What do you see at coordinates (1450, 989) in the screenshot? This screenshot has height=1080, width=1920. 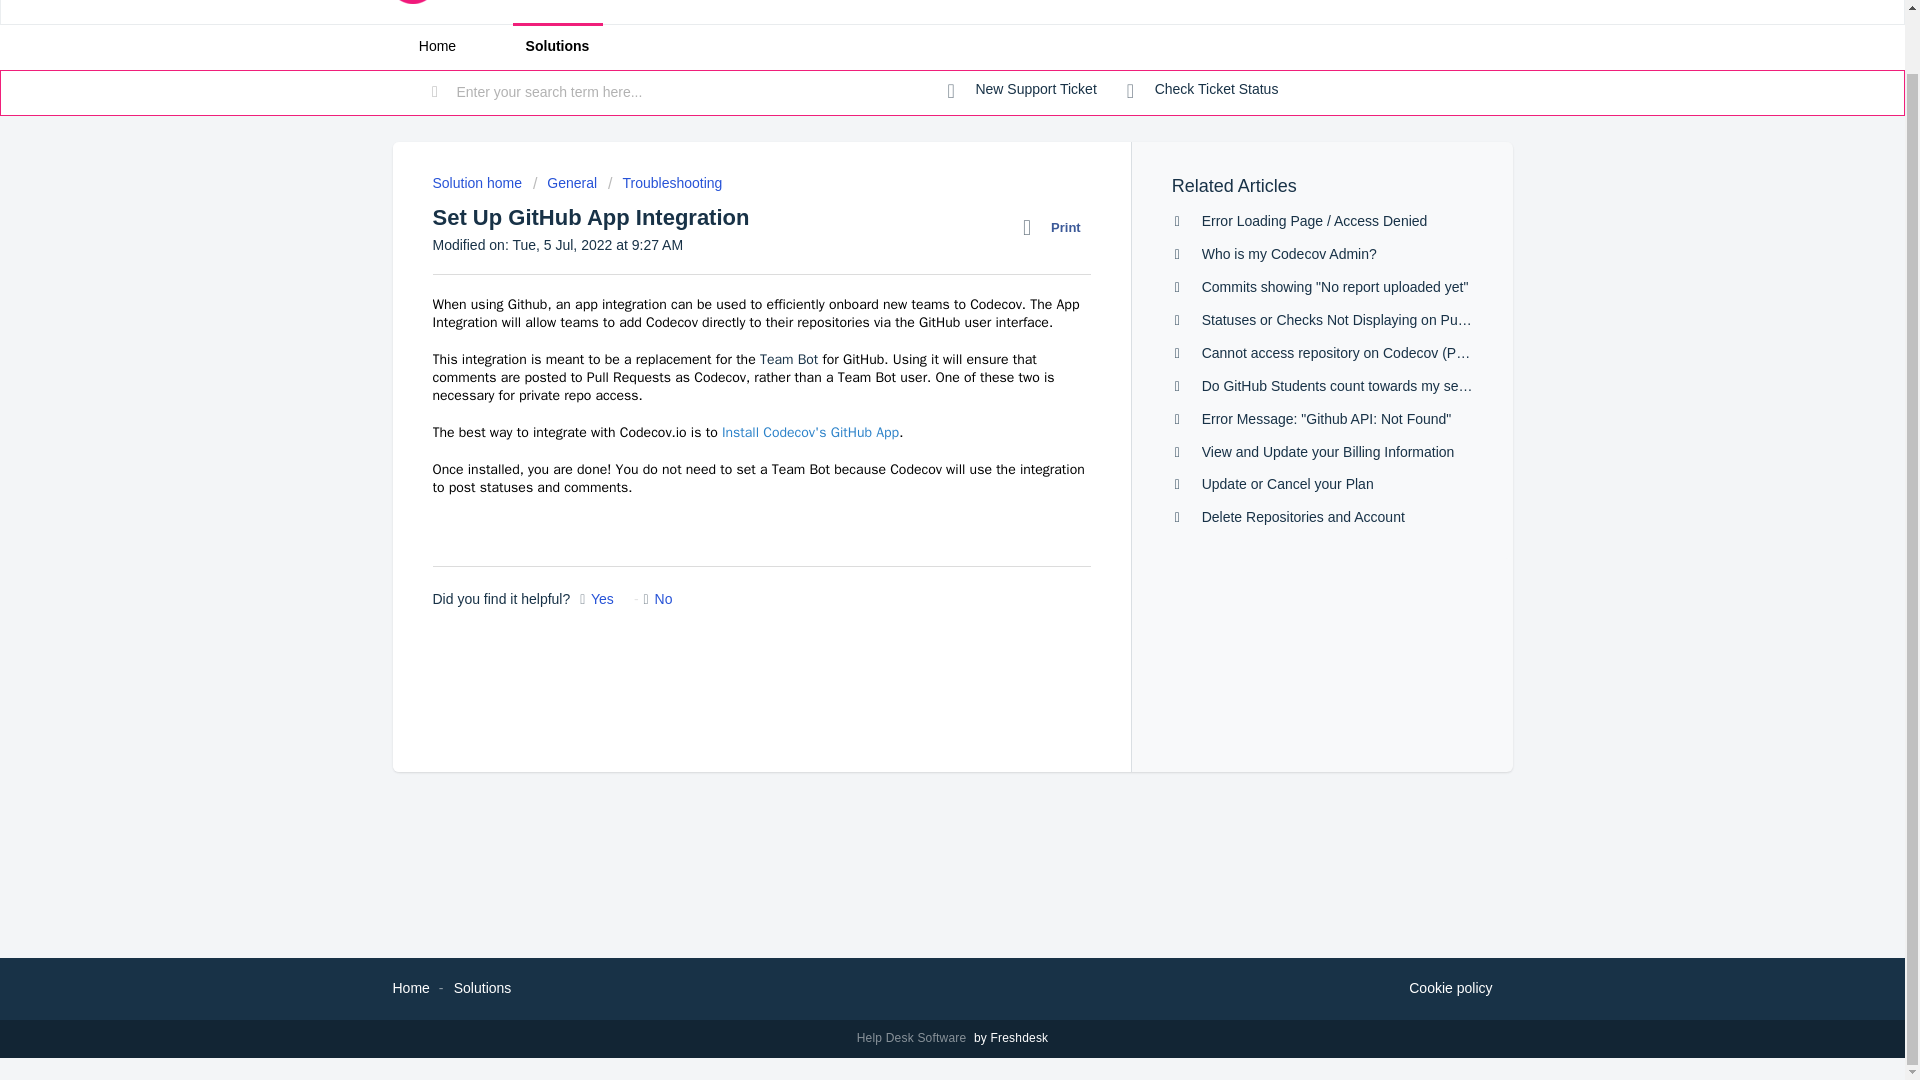 I see `Cookie policy` at bounding box center [1450, 989].